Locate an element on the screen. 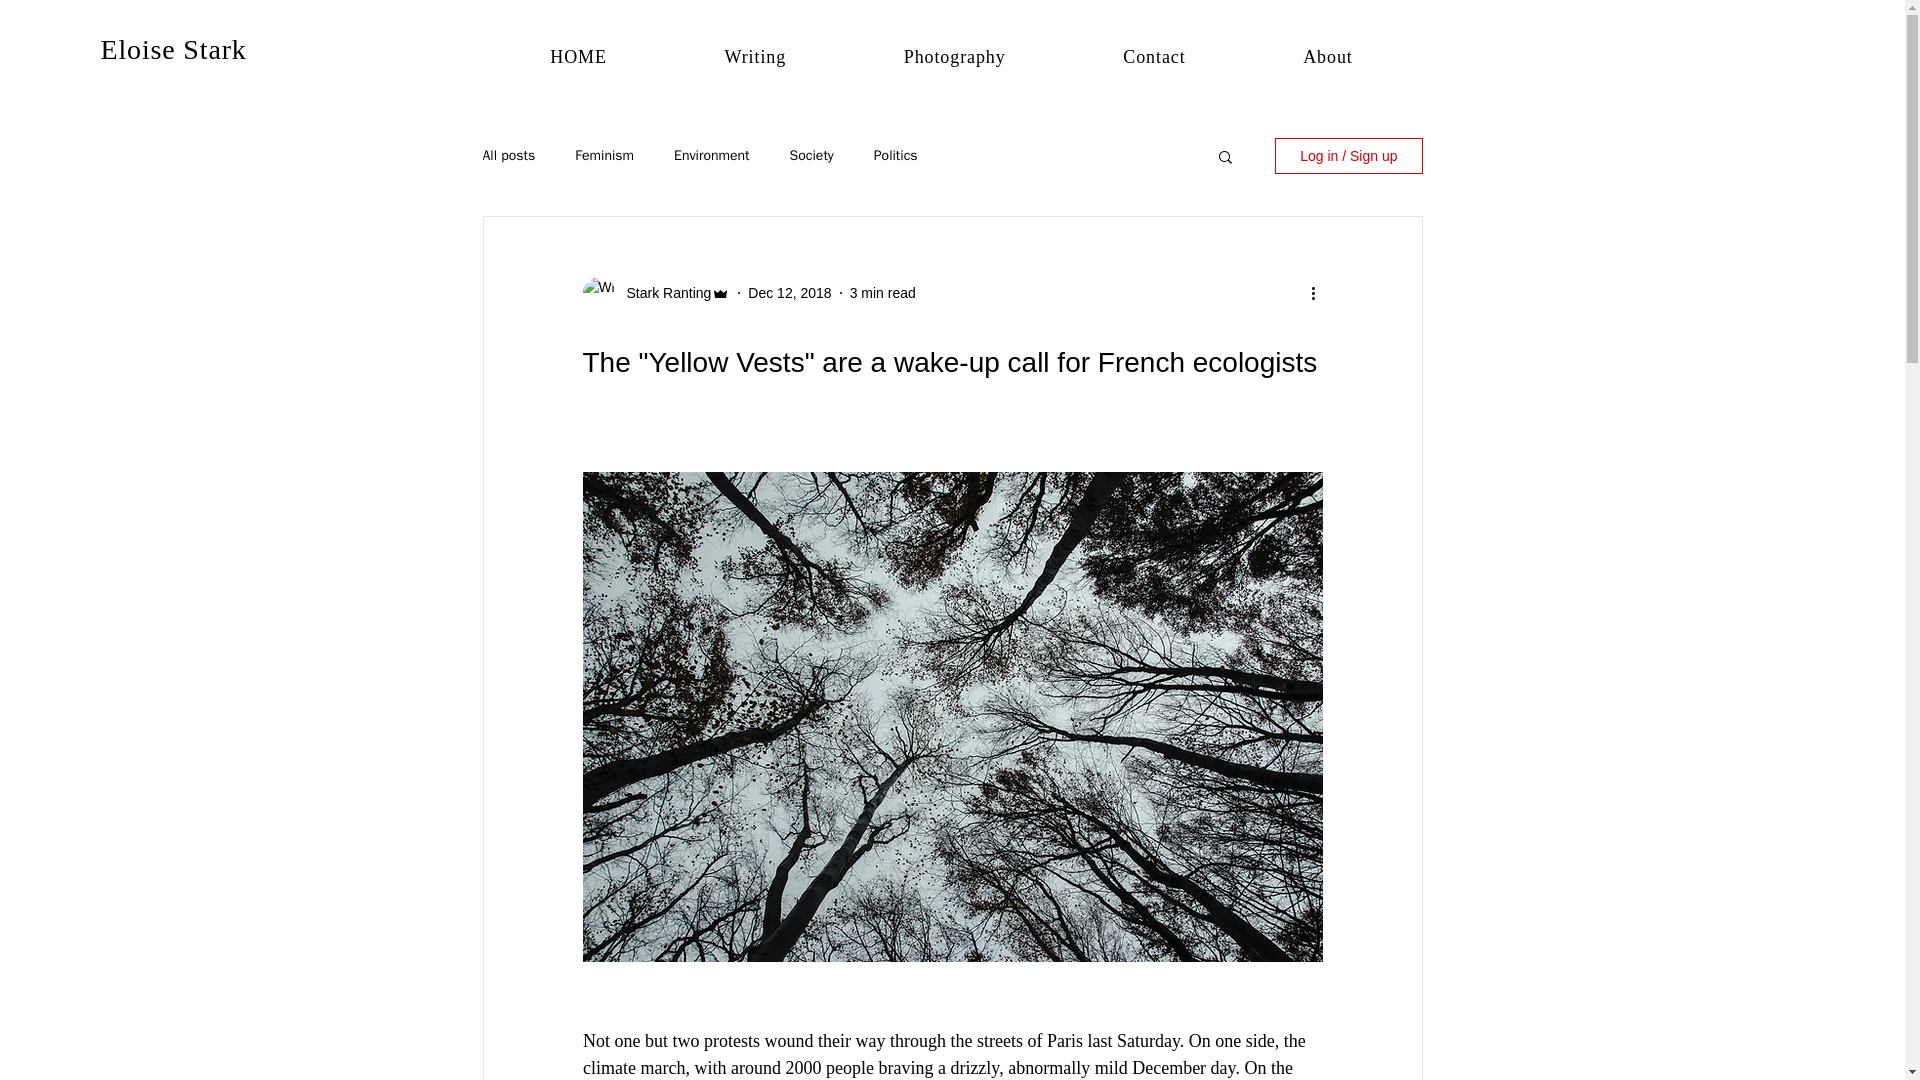  HOME is located at coordinates (578, 56).